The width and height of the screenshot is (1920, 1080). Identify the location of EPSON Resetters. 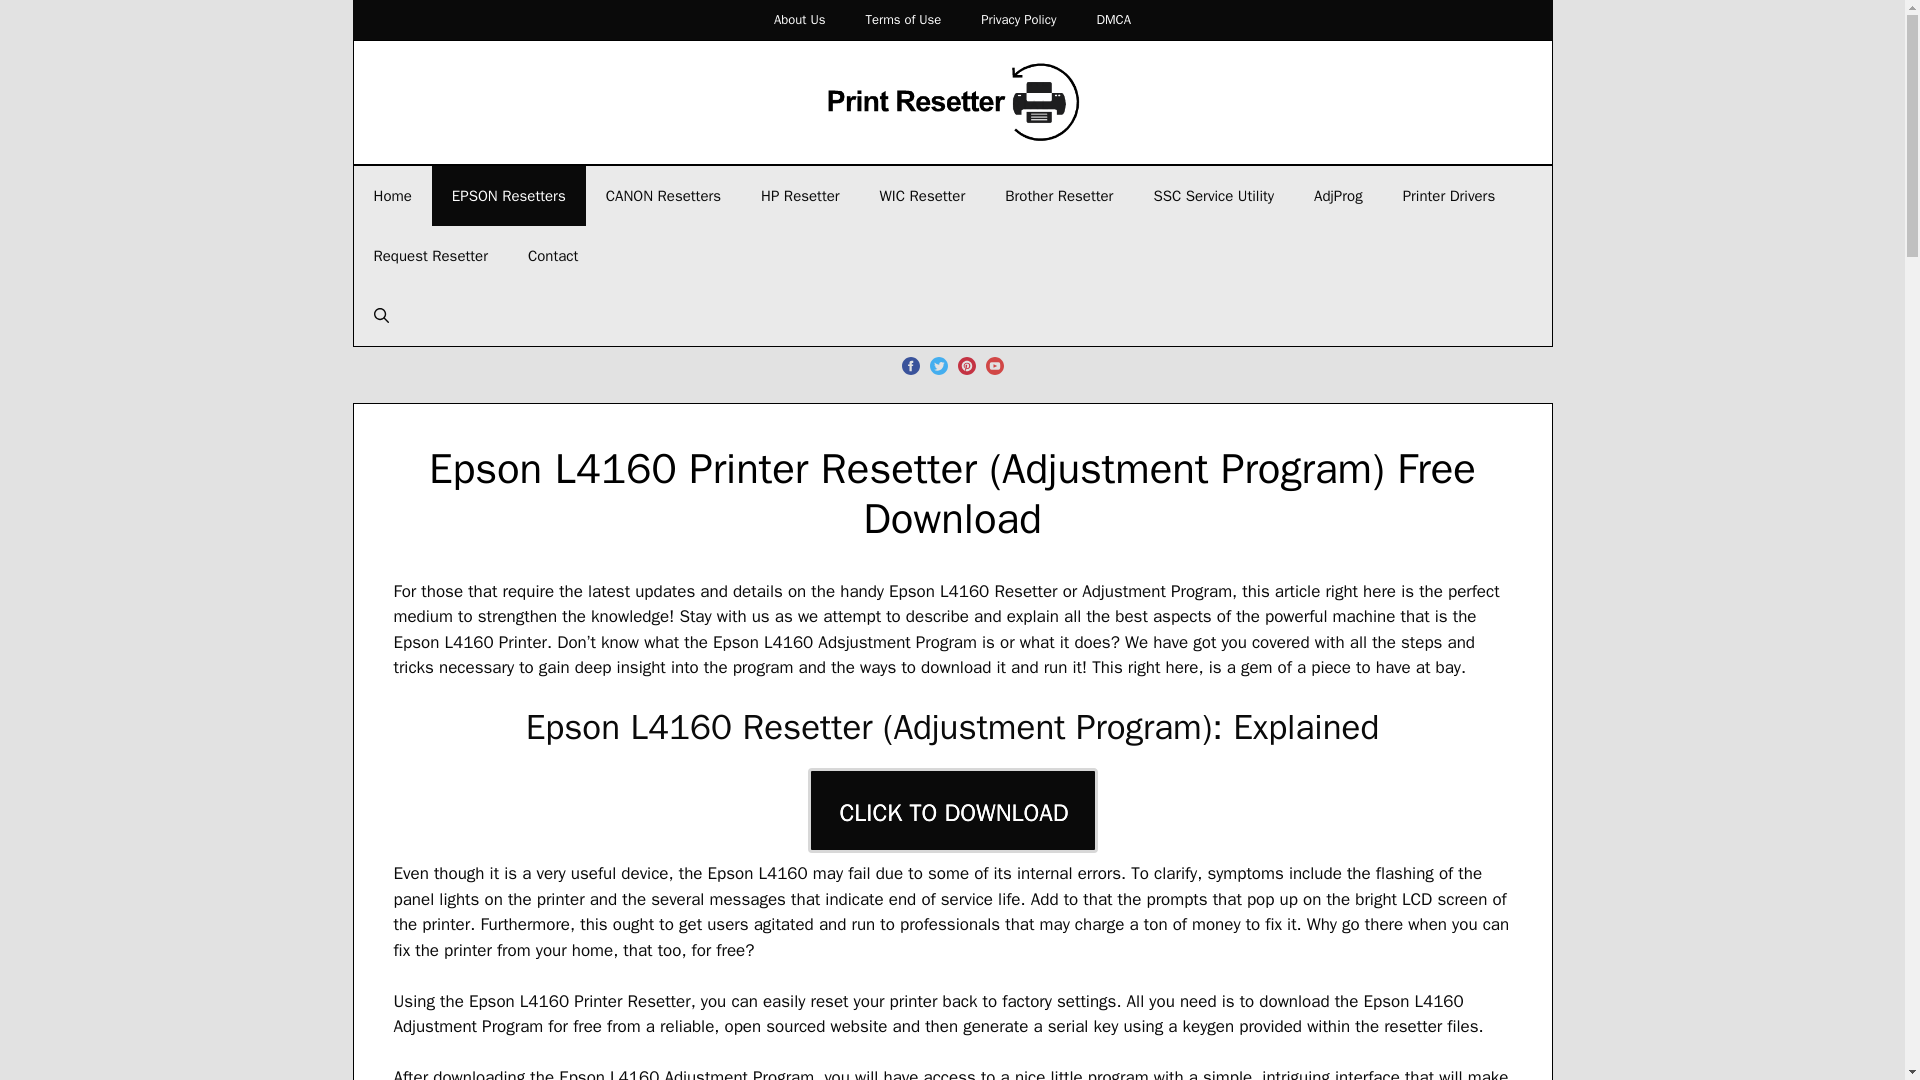
(508, 196).